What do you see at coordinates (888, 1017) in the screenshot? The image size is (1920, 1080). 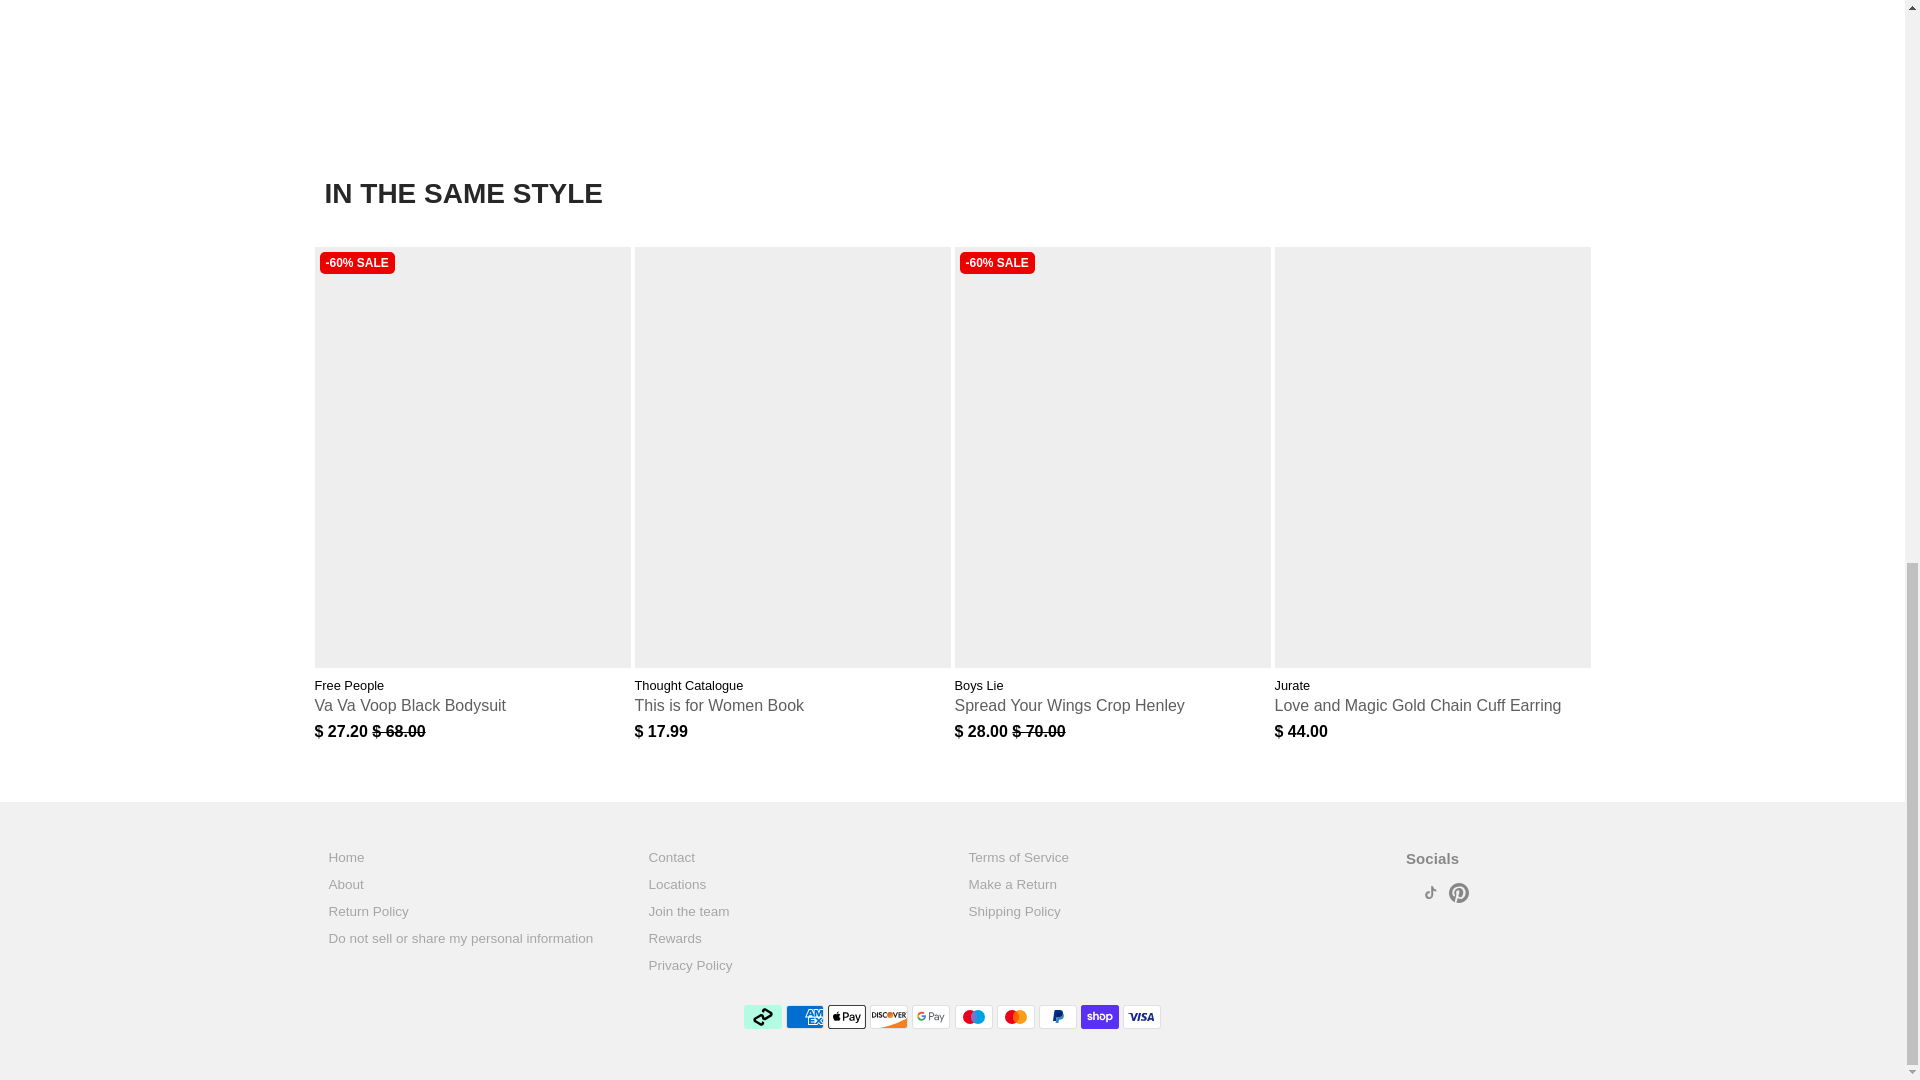 I see `Discover` at bounding box center [888, 1017].